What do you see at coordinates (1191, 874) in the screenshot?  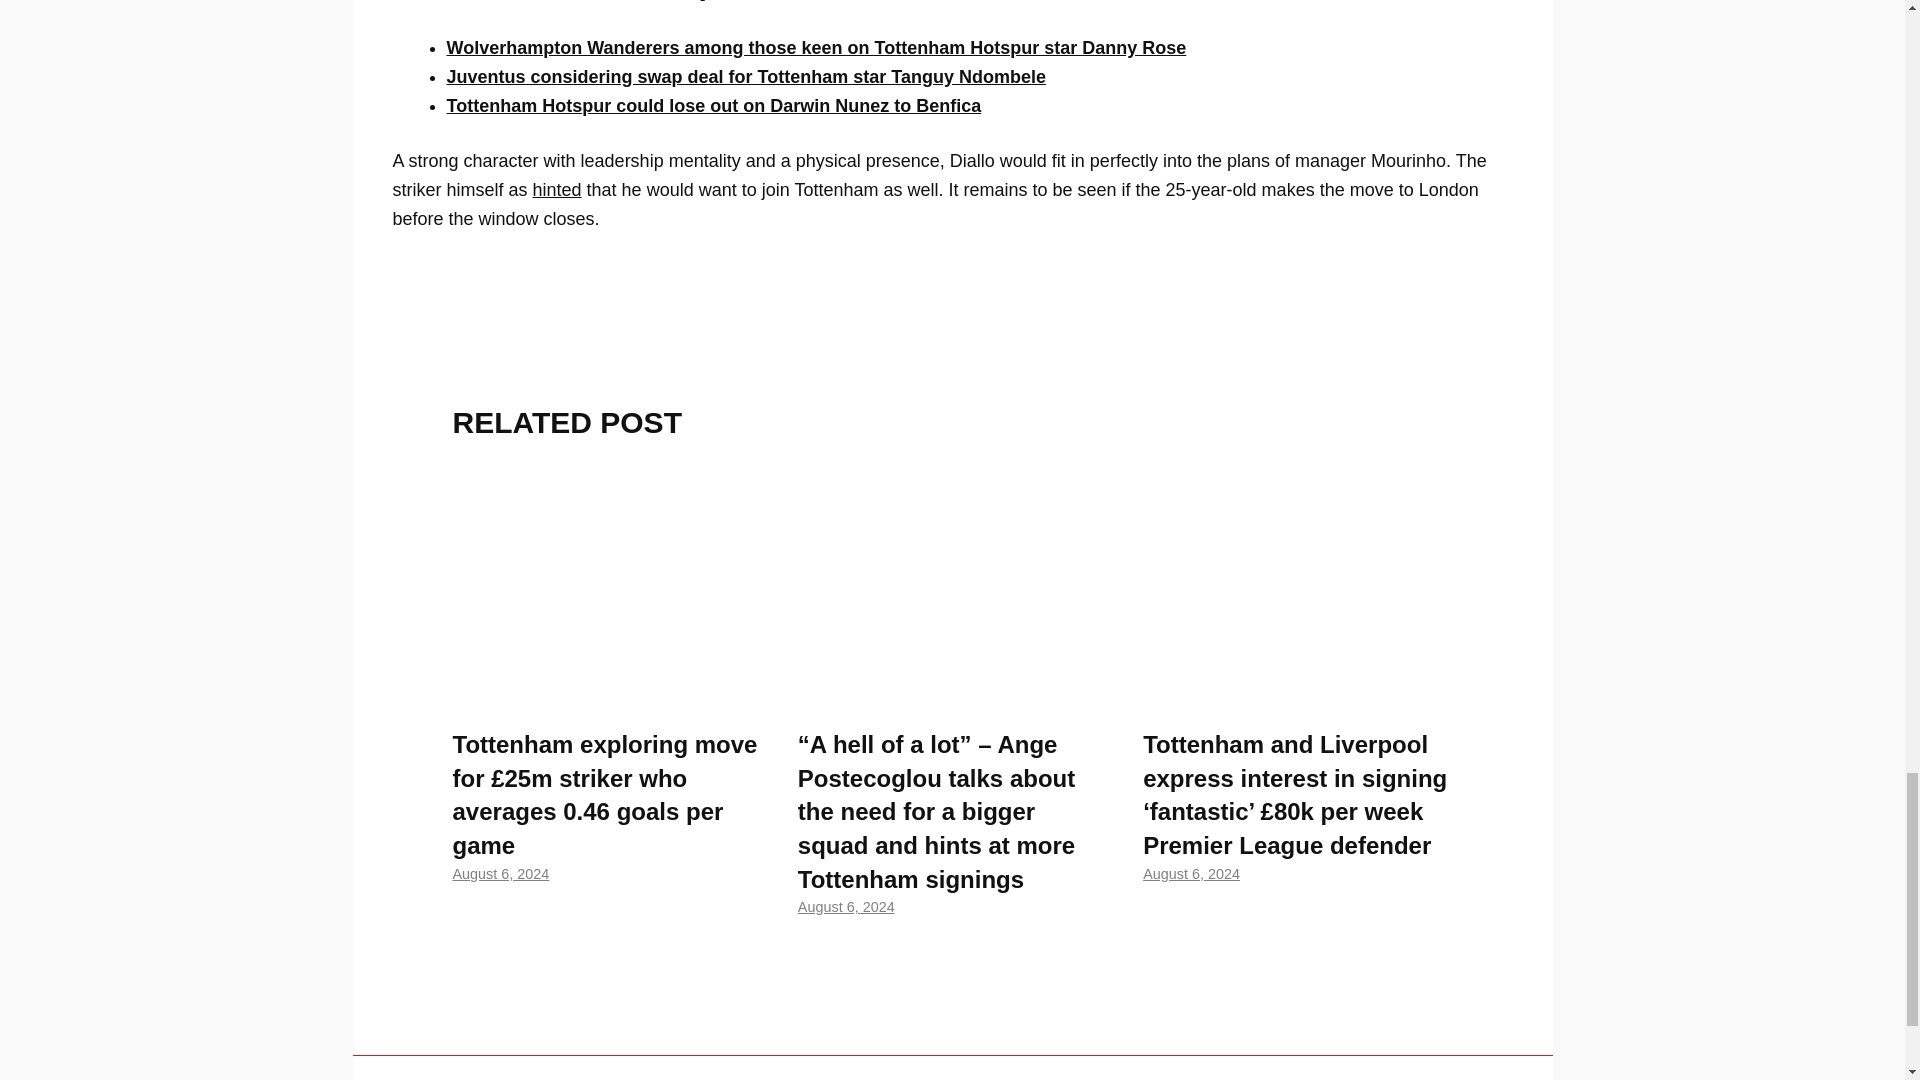 I see `12:30 pm` at bounding box center [1191, 874].